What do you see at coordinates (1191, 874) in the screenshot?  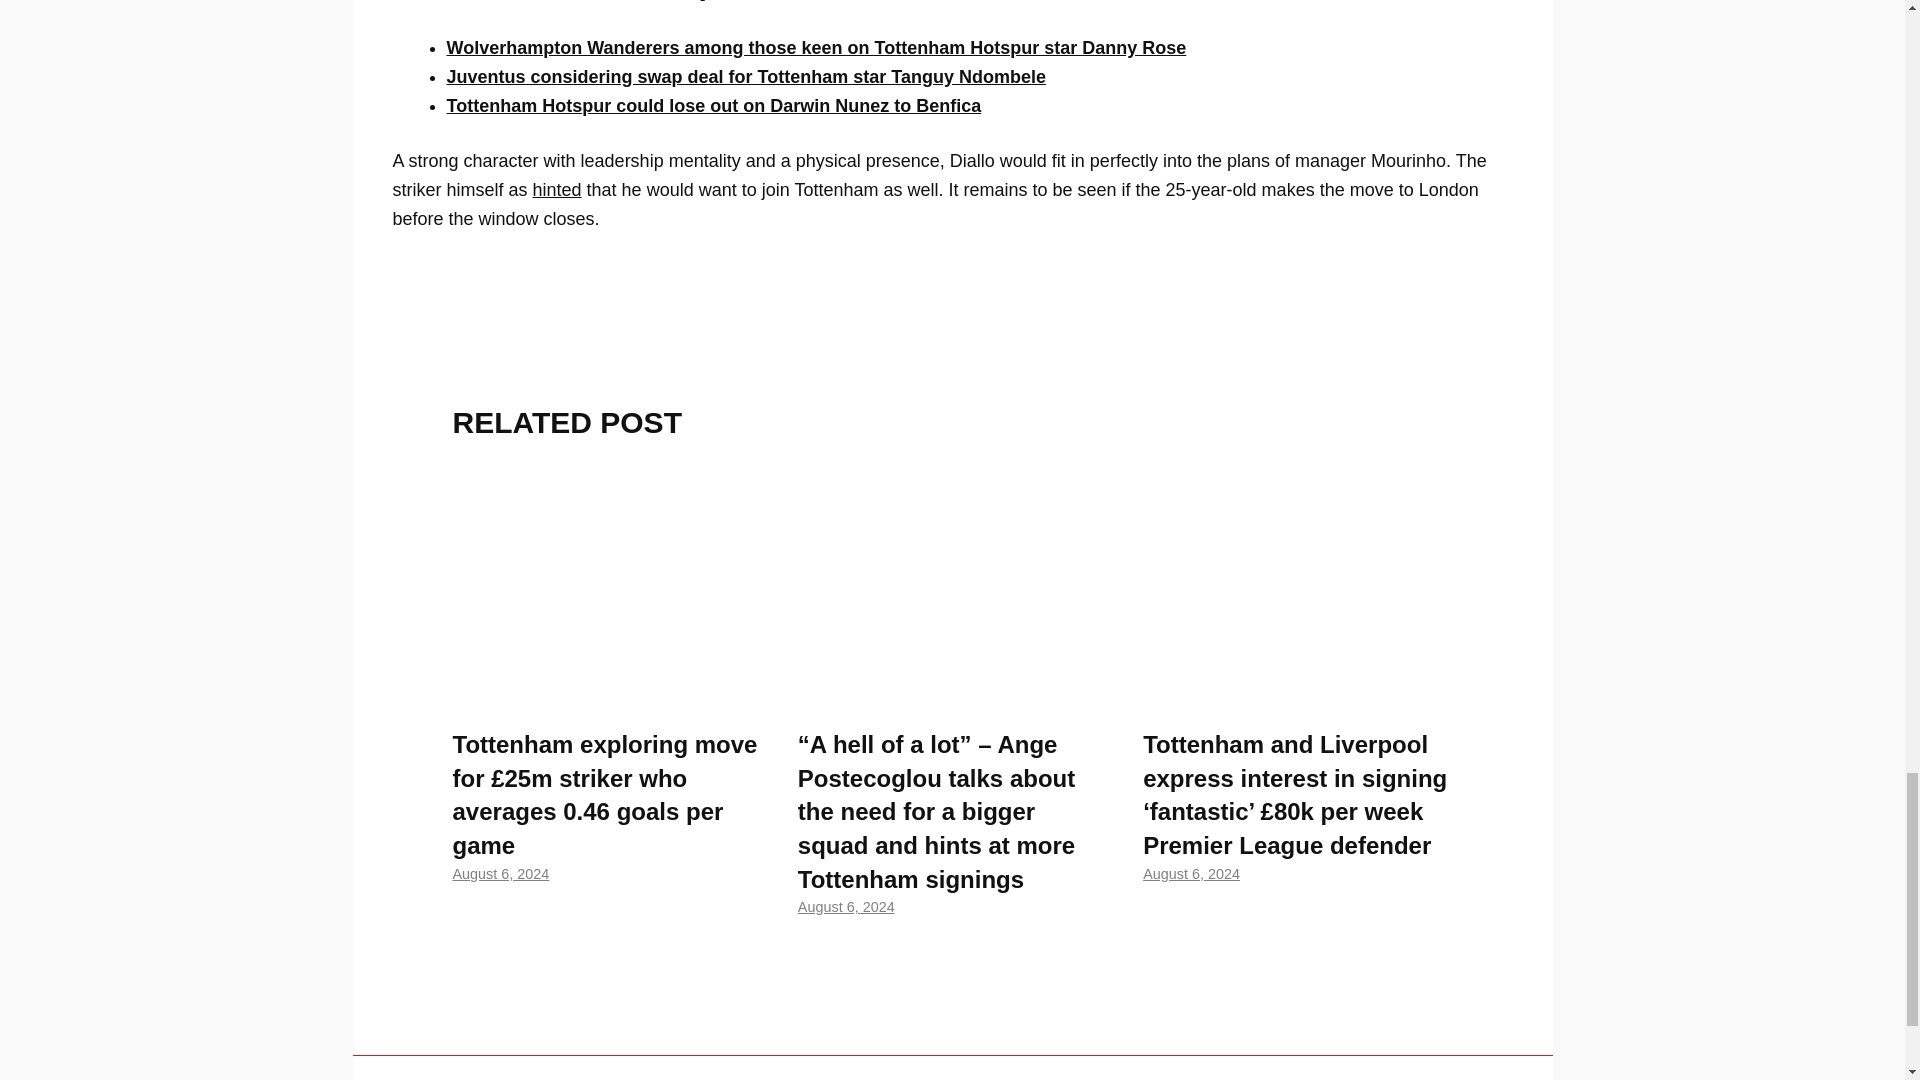 I see `12:30 pm` at bounding box center [1191, 874].